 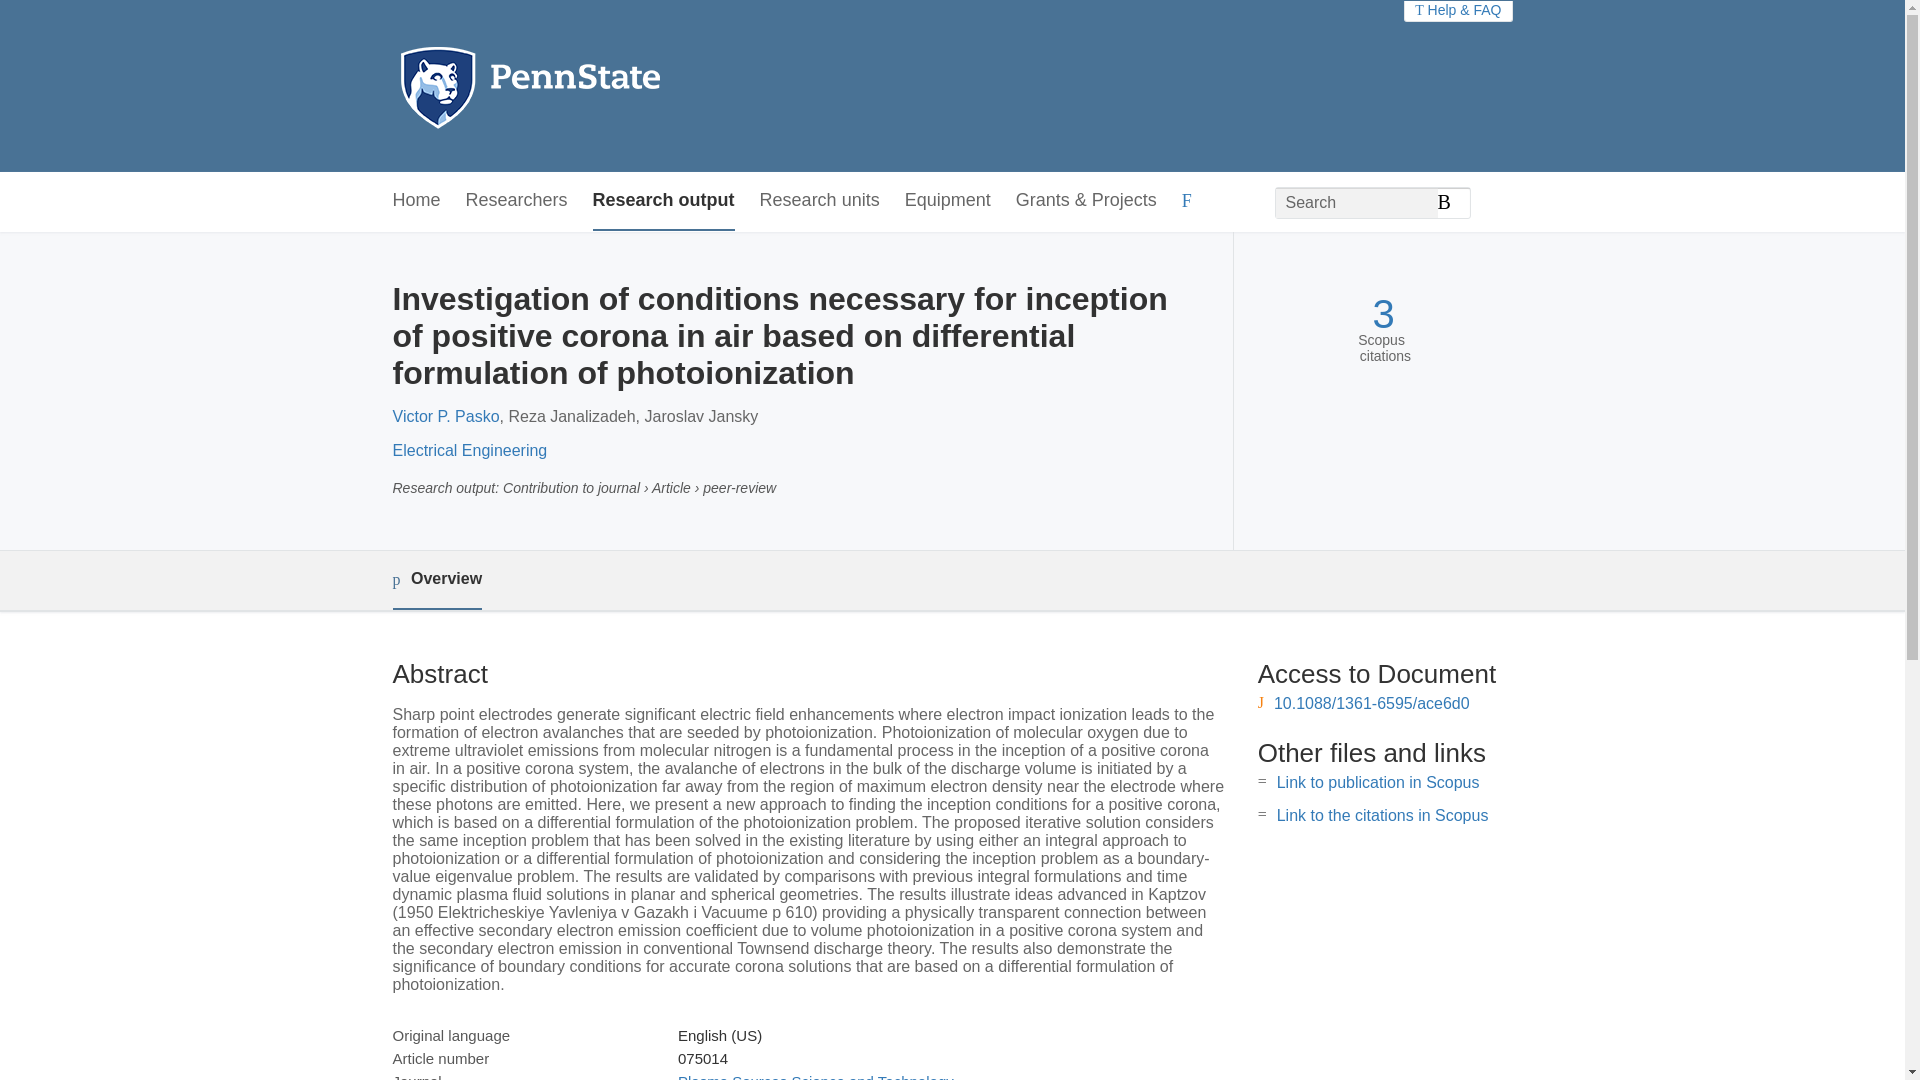 I want to click on Penn State Home, so click(x=616, y=86).